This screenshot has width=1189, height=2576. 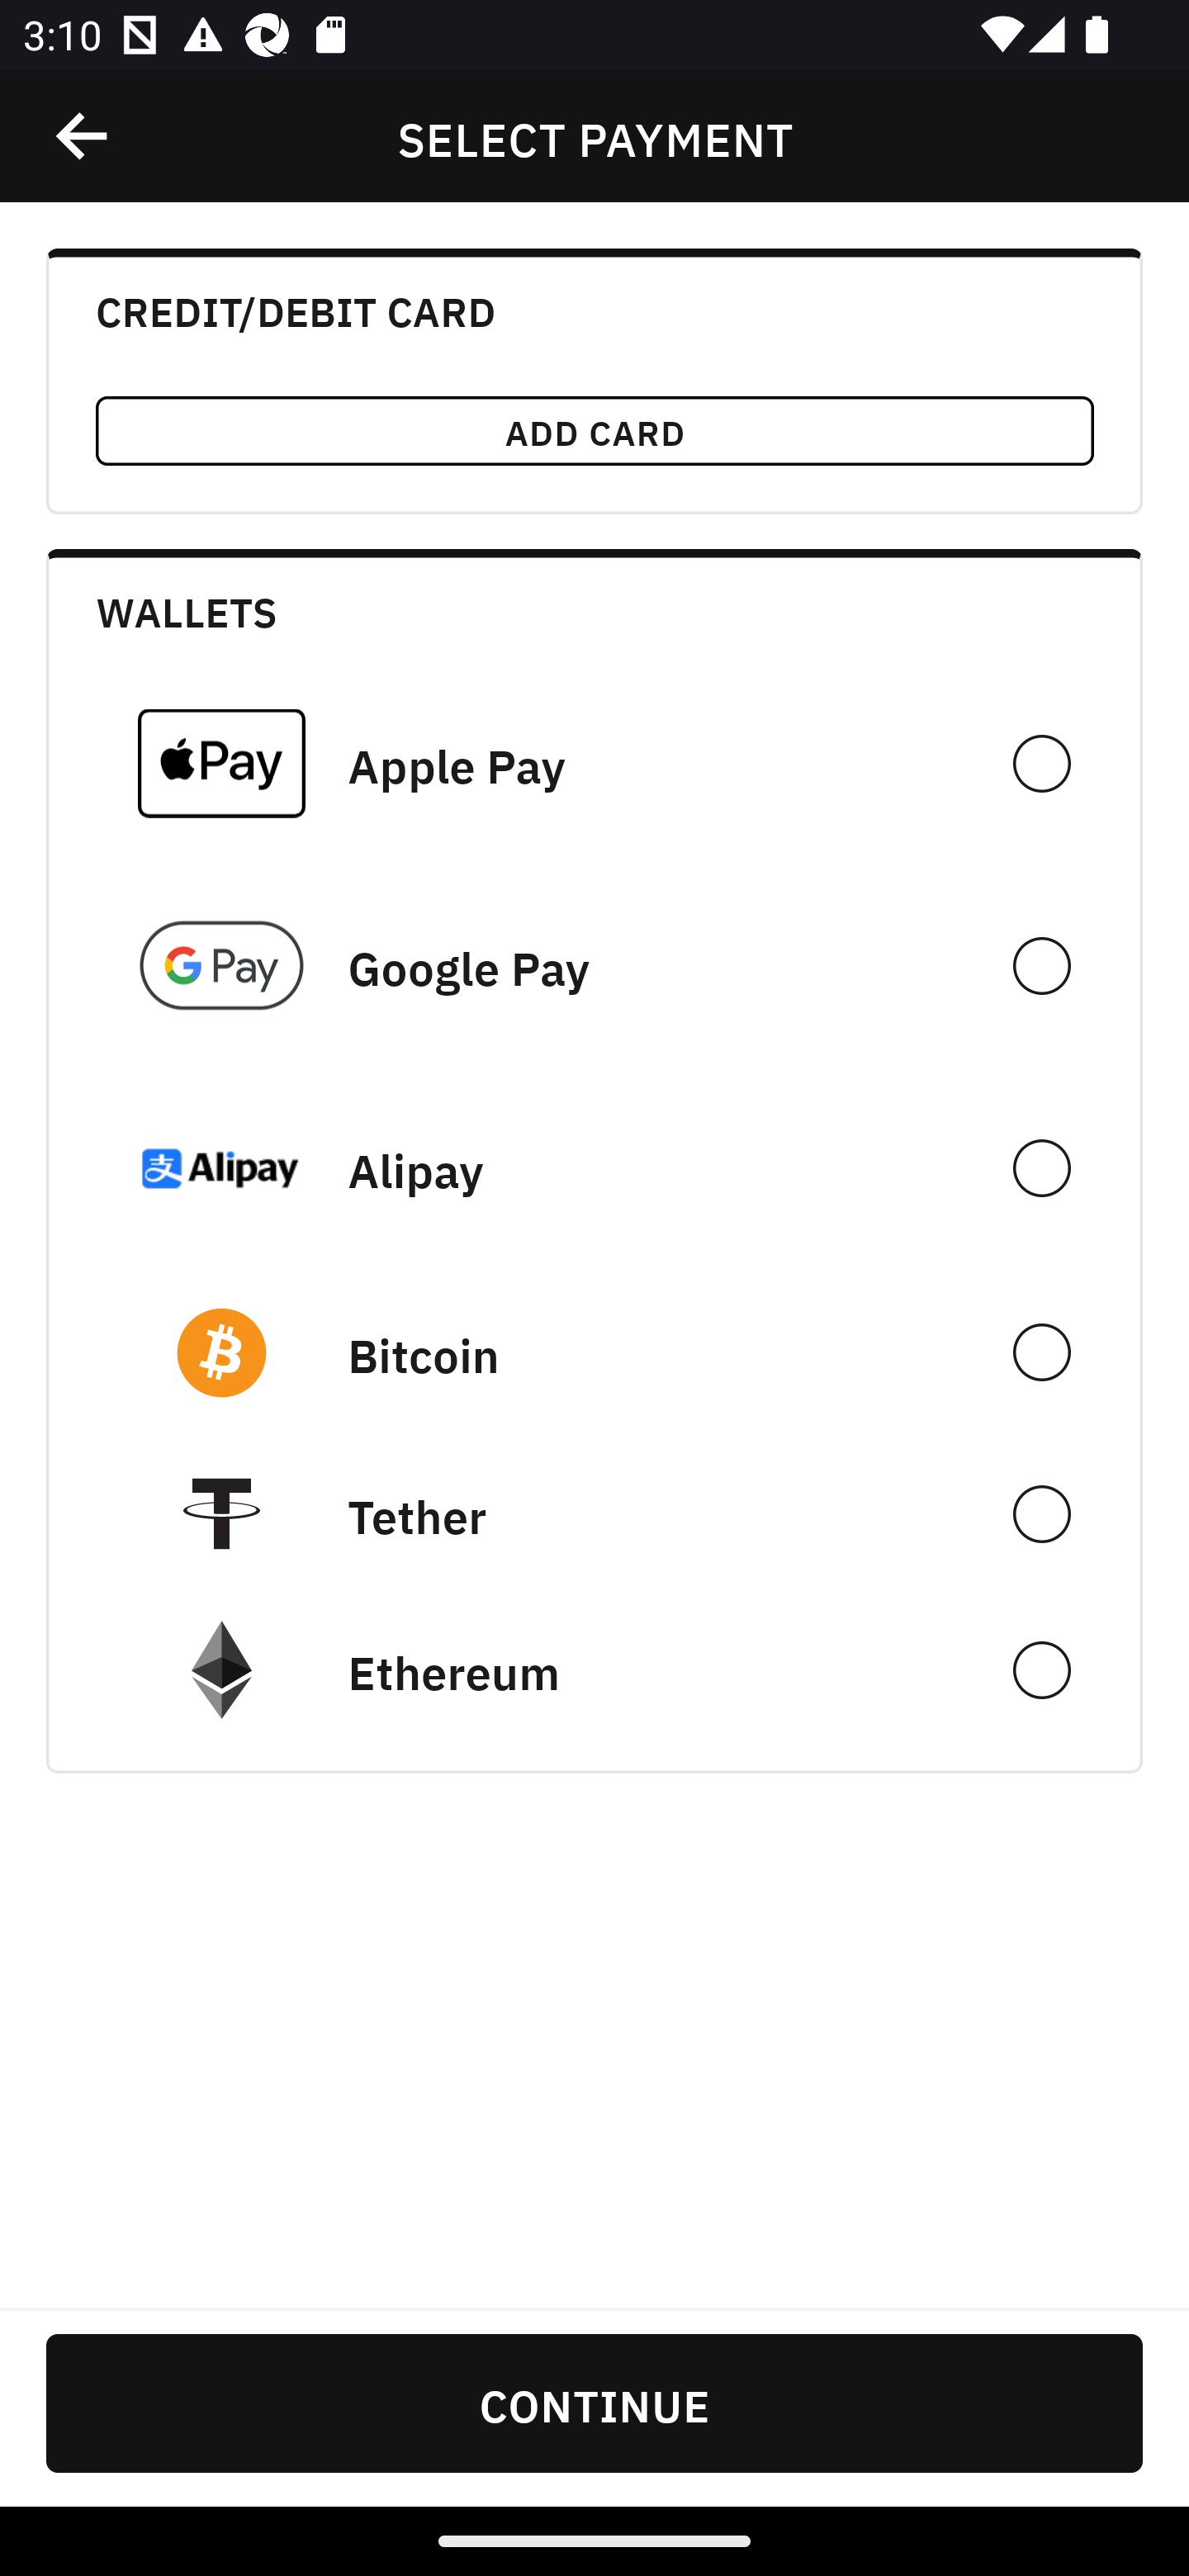 What do you see at coordinates (594, 1513) in the screenshot?
I see `Tether` at bounding box center [594, 1513].